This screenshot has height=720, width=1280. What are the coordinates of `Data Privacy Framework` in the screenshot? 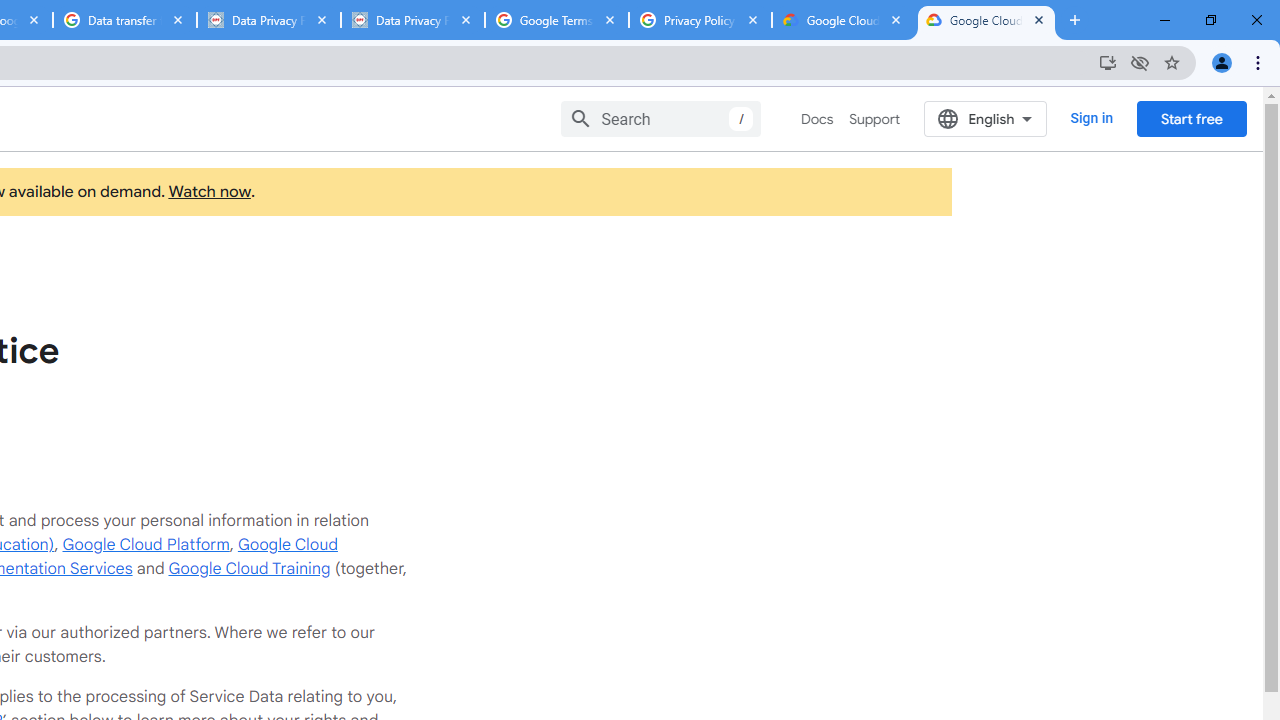 It's located at (268, 20).